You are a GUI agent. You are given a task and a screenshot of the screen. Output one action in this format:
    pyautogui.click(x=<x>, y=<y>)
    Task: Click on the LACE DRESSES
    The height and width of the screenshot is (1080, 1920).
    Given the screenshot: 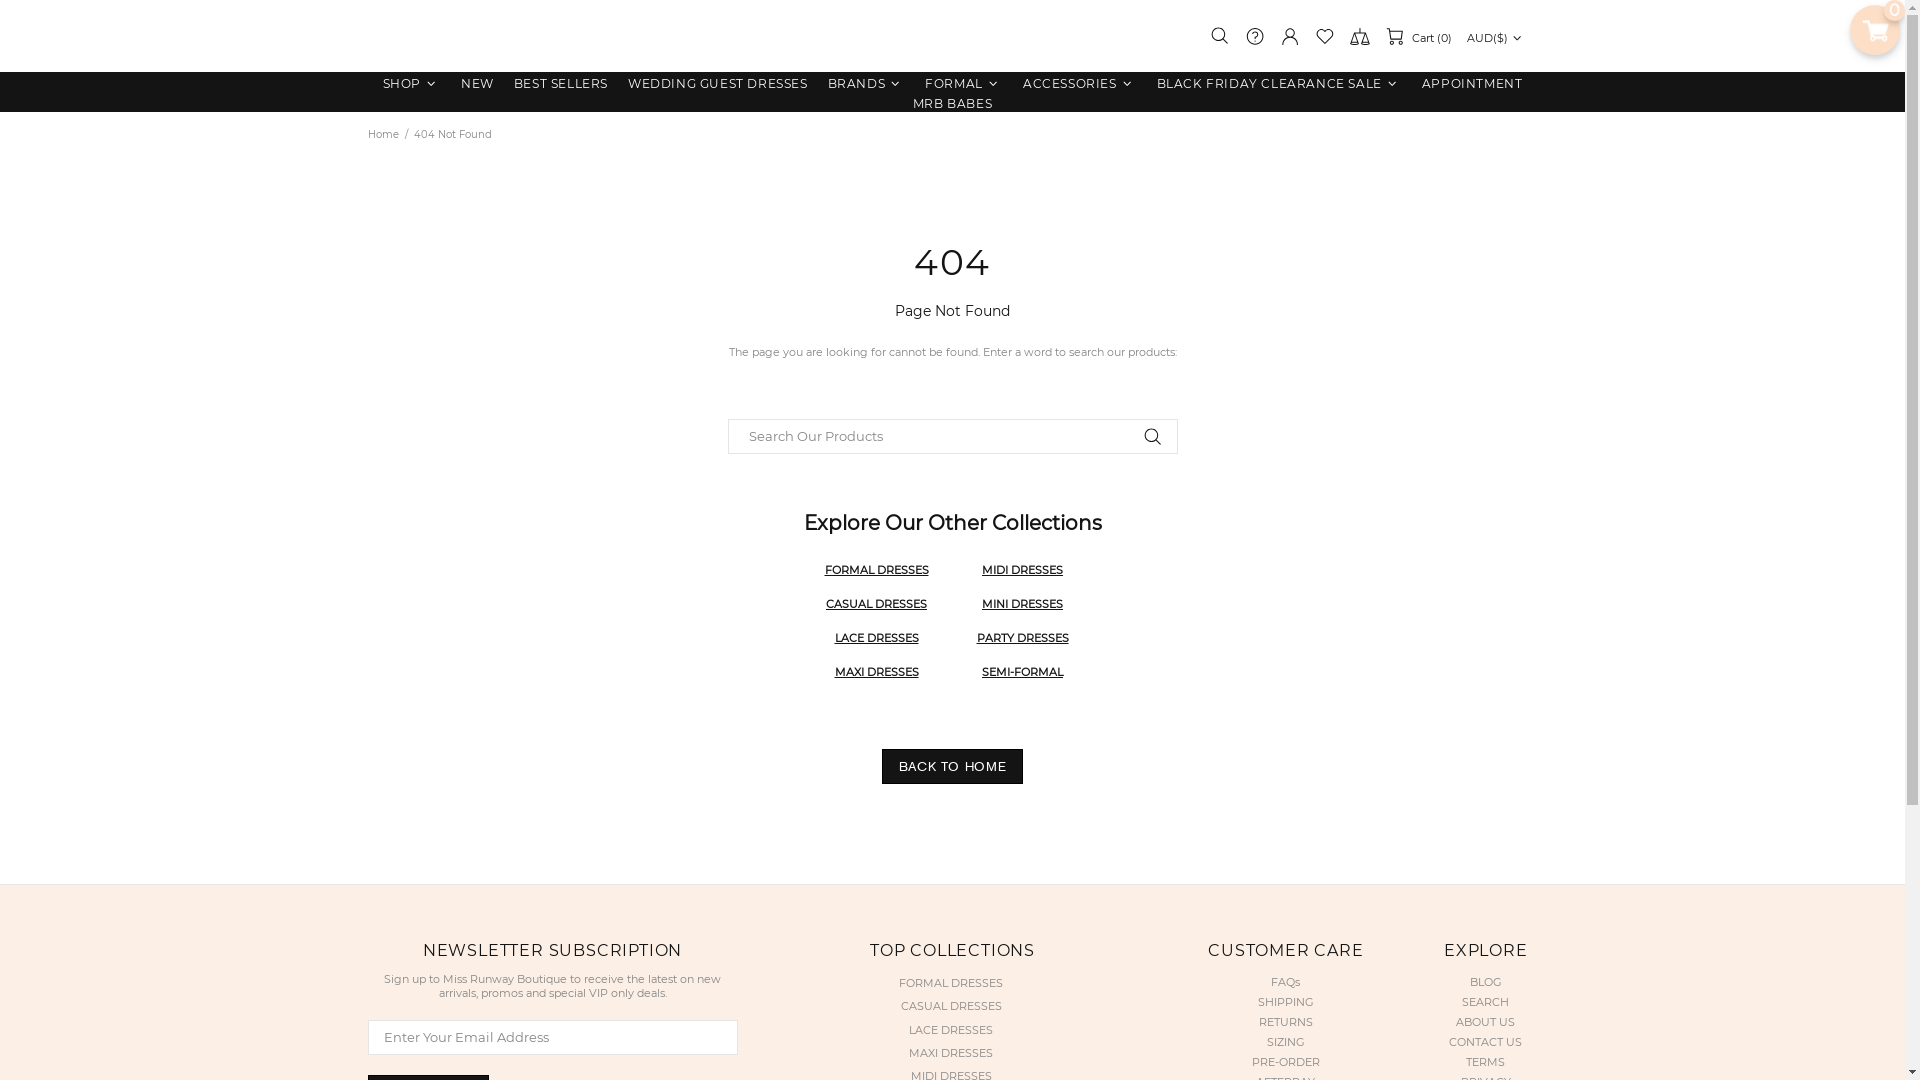 What is the action you would take?
    pyautogui.click(x=876, y=638)
    